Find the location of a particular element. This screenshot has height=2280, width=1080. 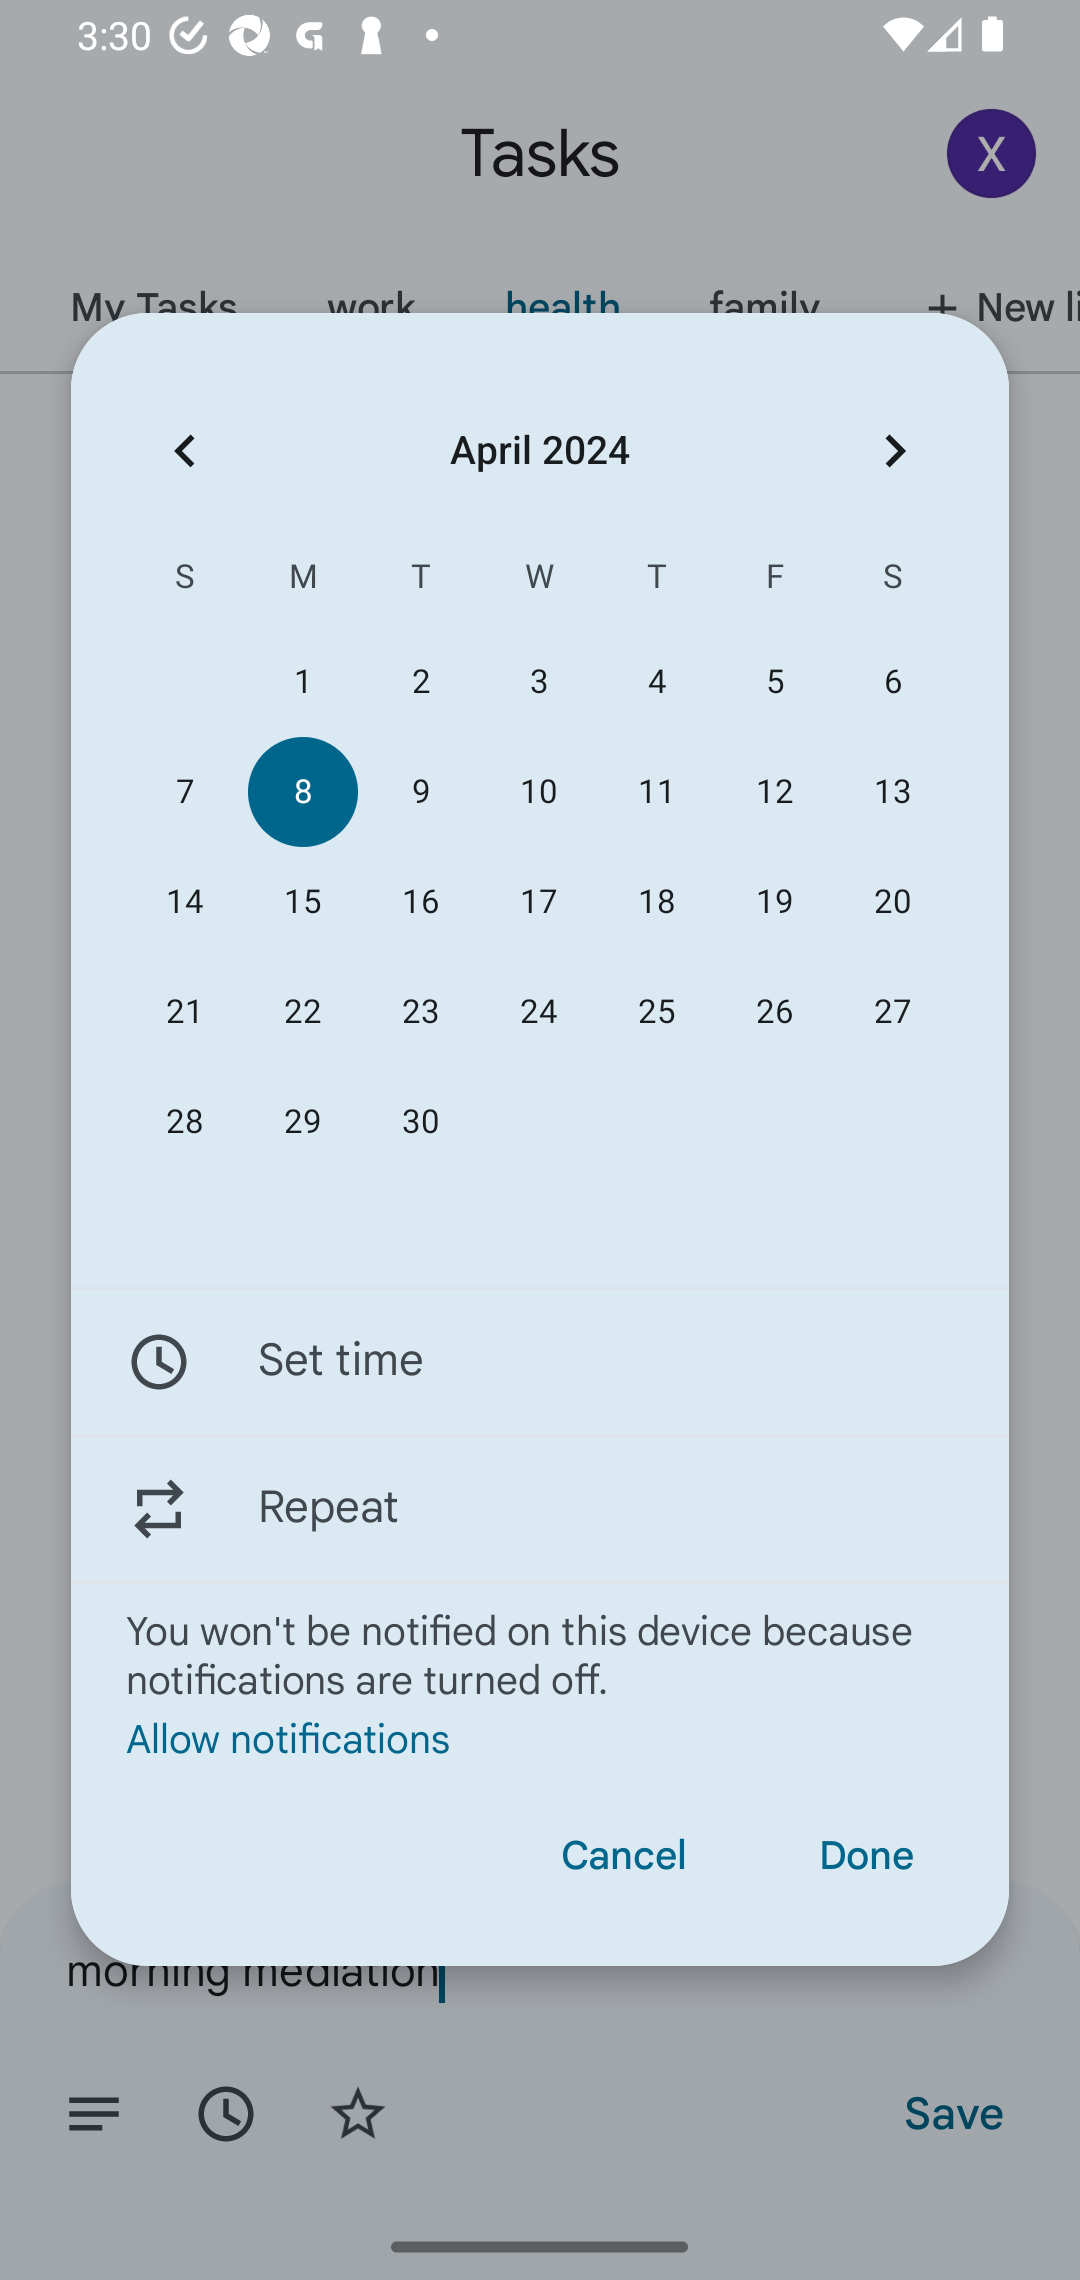

Cancel is located at coordinates (624, 1856).